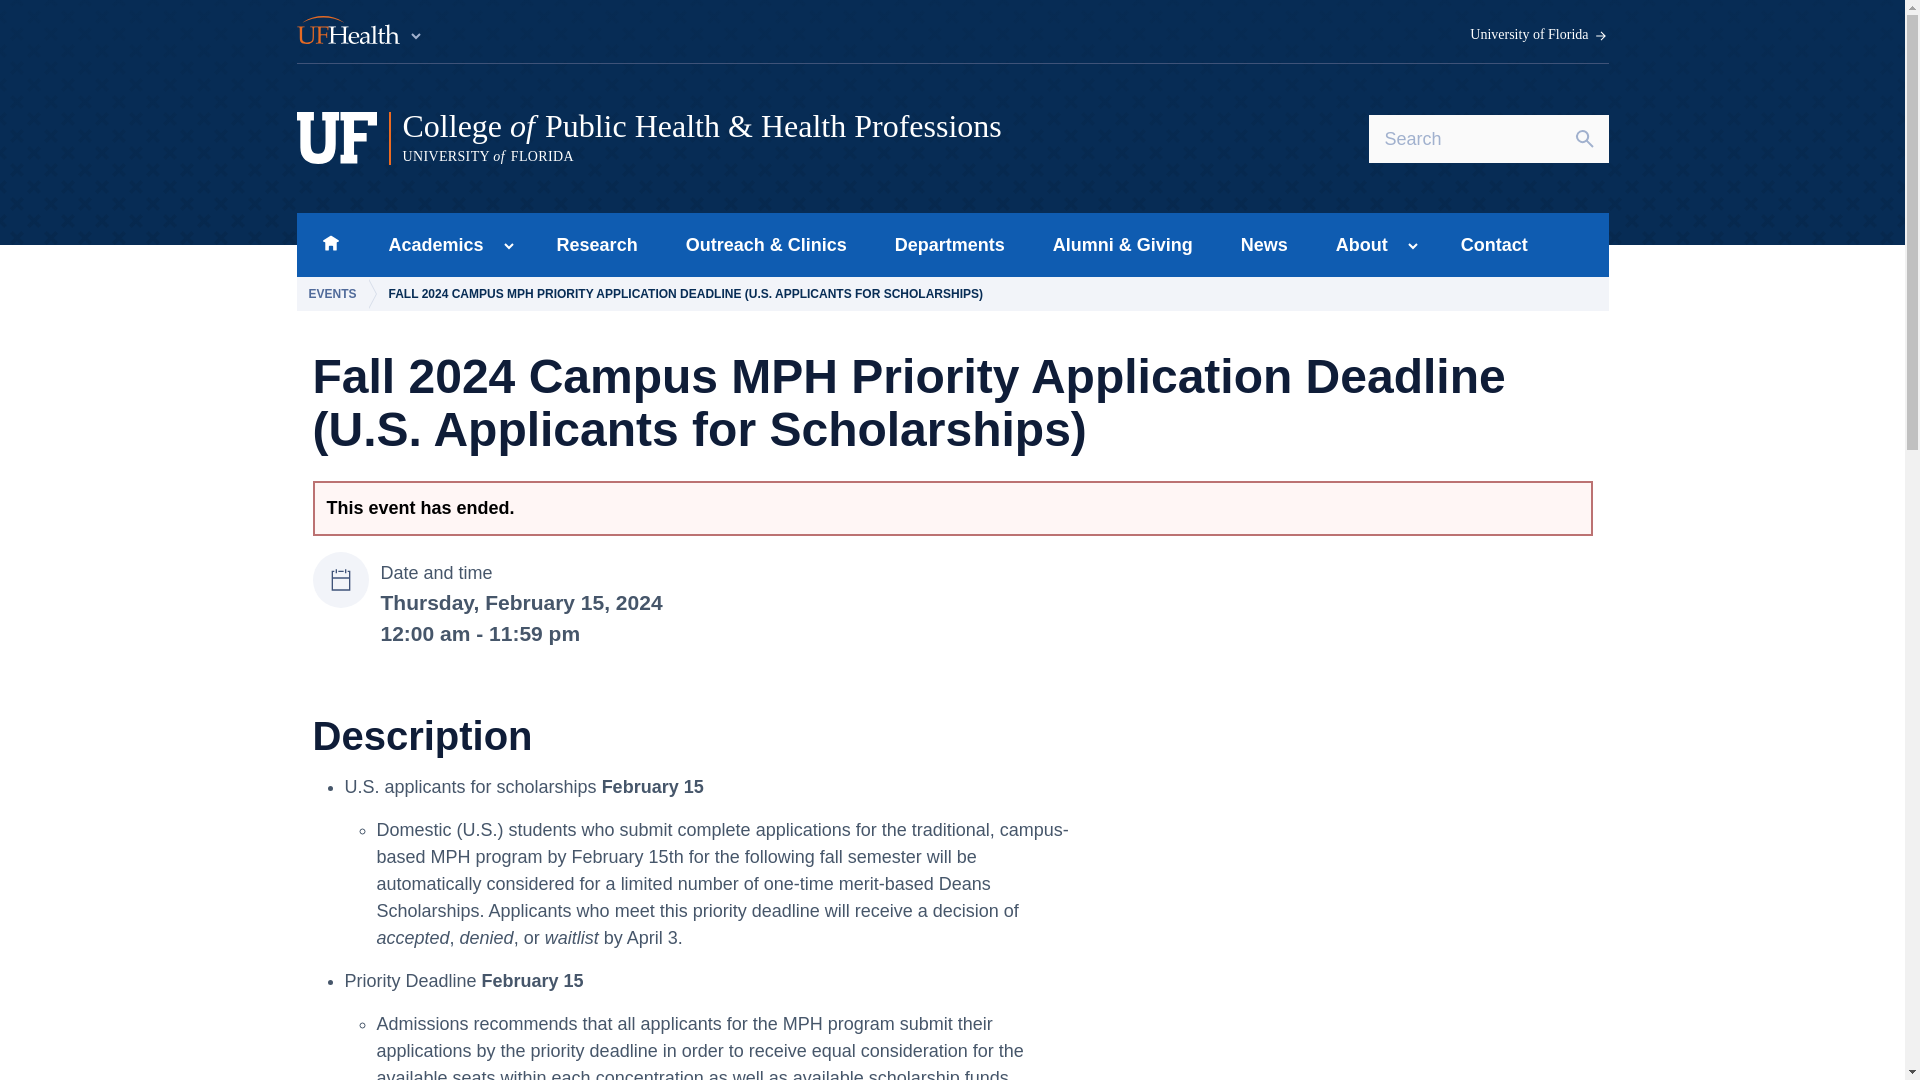 This screenshot has width=1920, height=1080. Describe the element at coordinates (1264, 244) in the screenshot. I see `News` at that location.